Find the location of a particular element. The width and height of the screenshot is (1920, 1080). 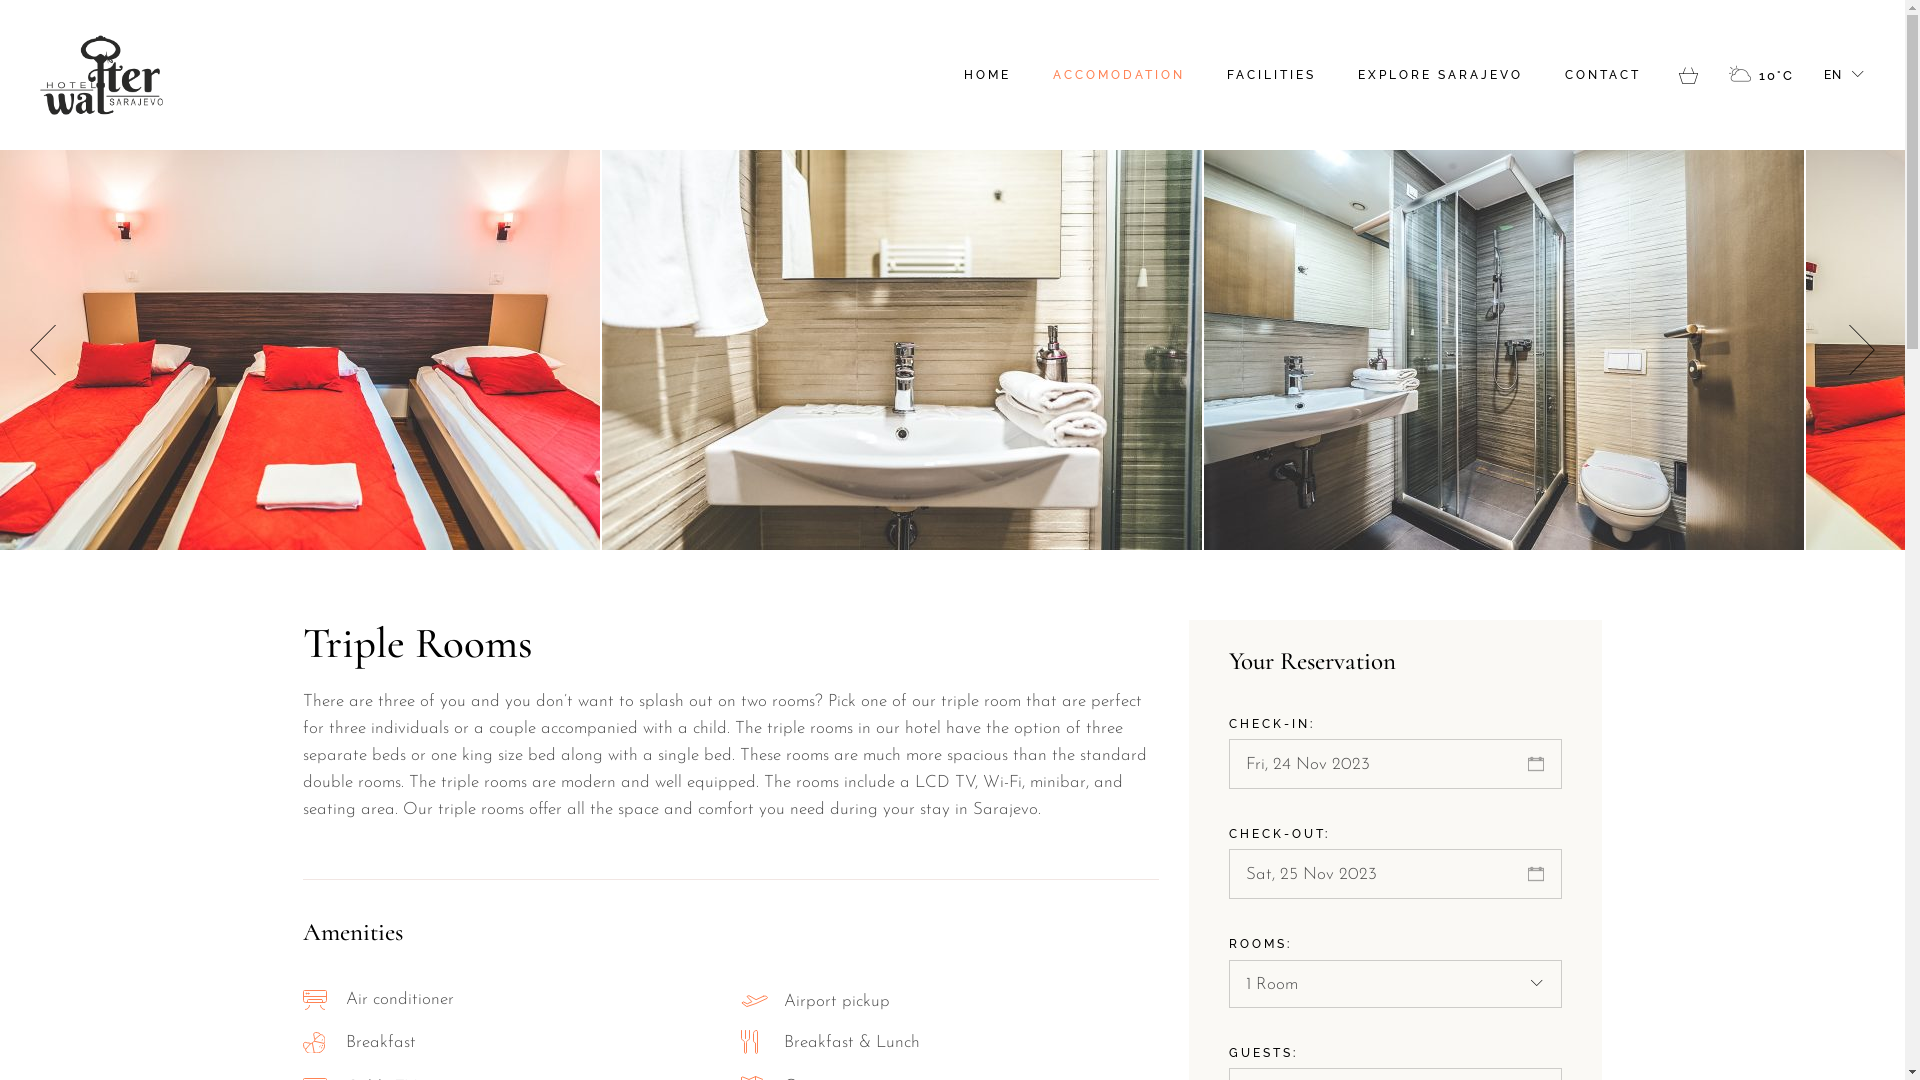

EN is located at coordinates (1844, 76).